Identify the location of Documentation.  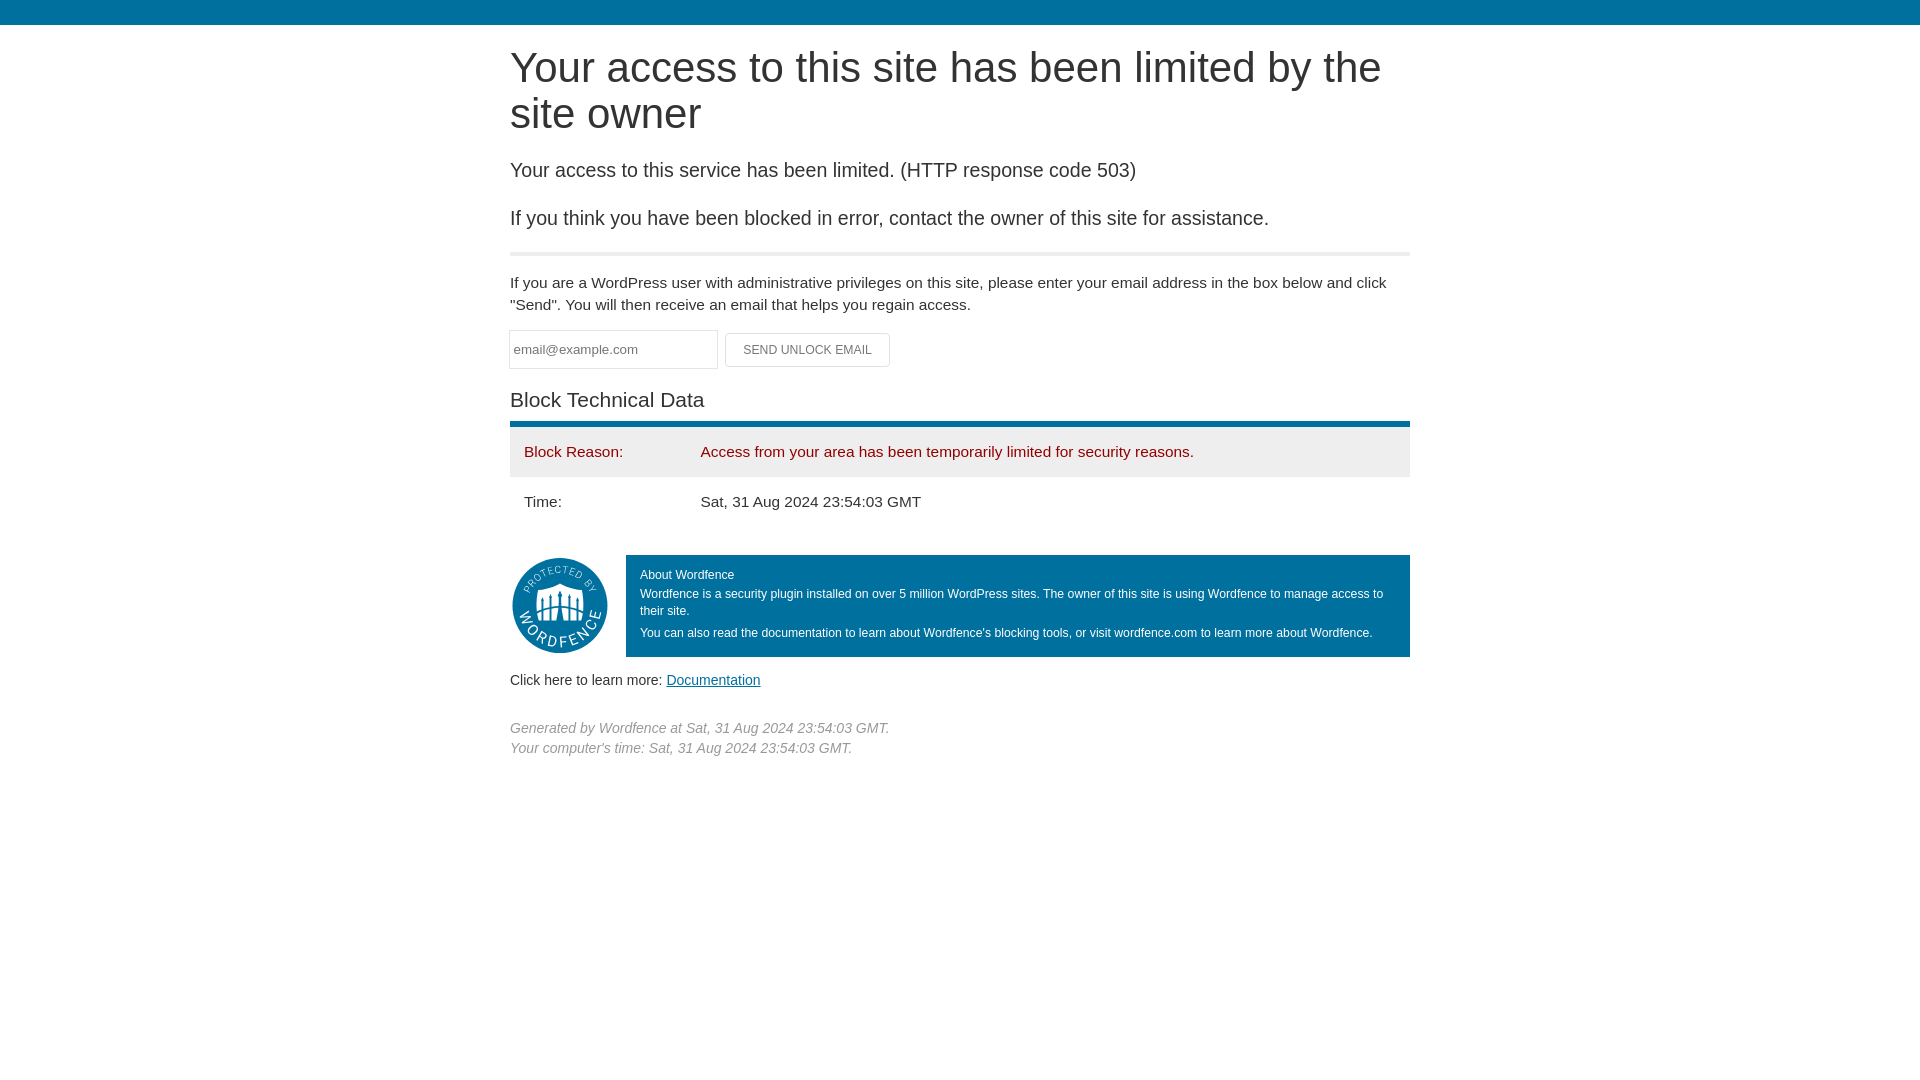
(713, 679).